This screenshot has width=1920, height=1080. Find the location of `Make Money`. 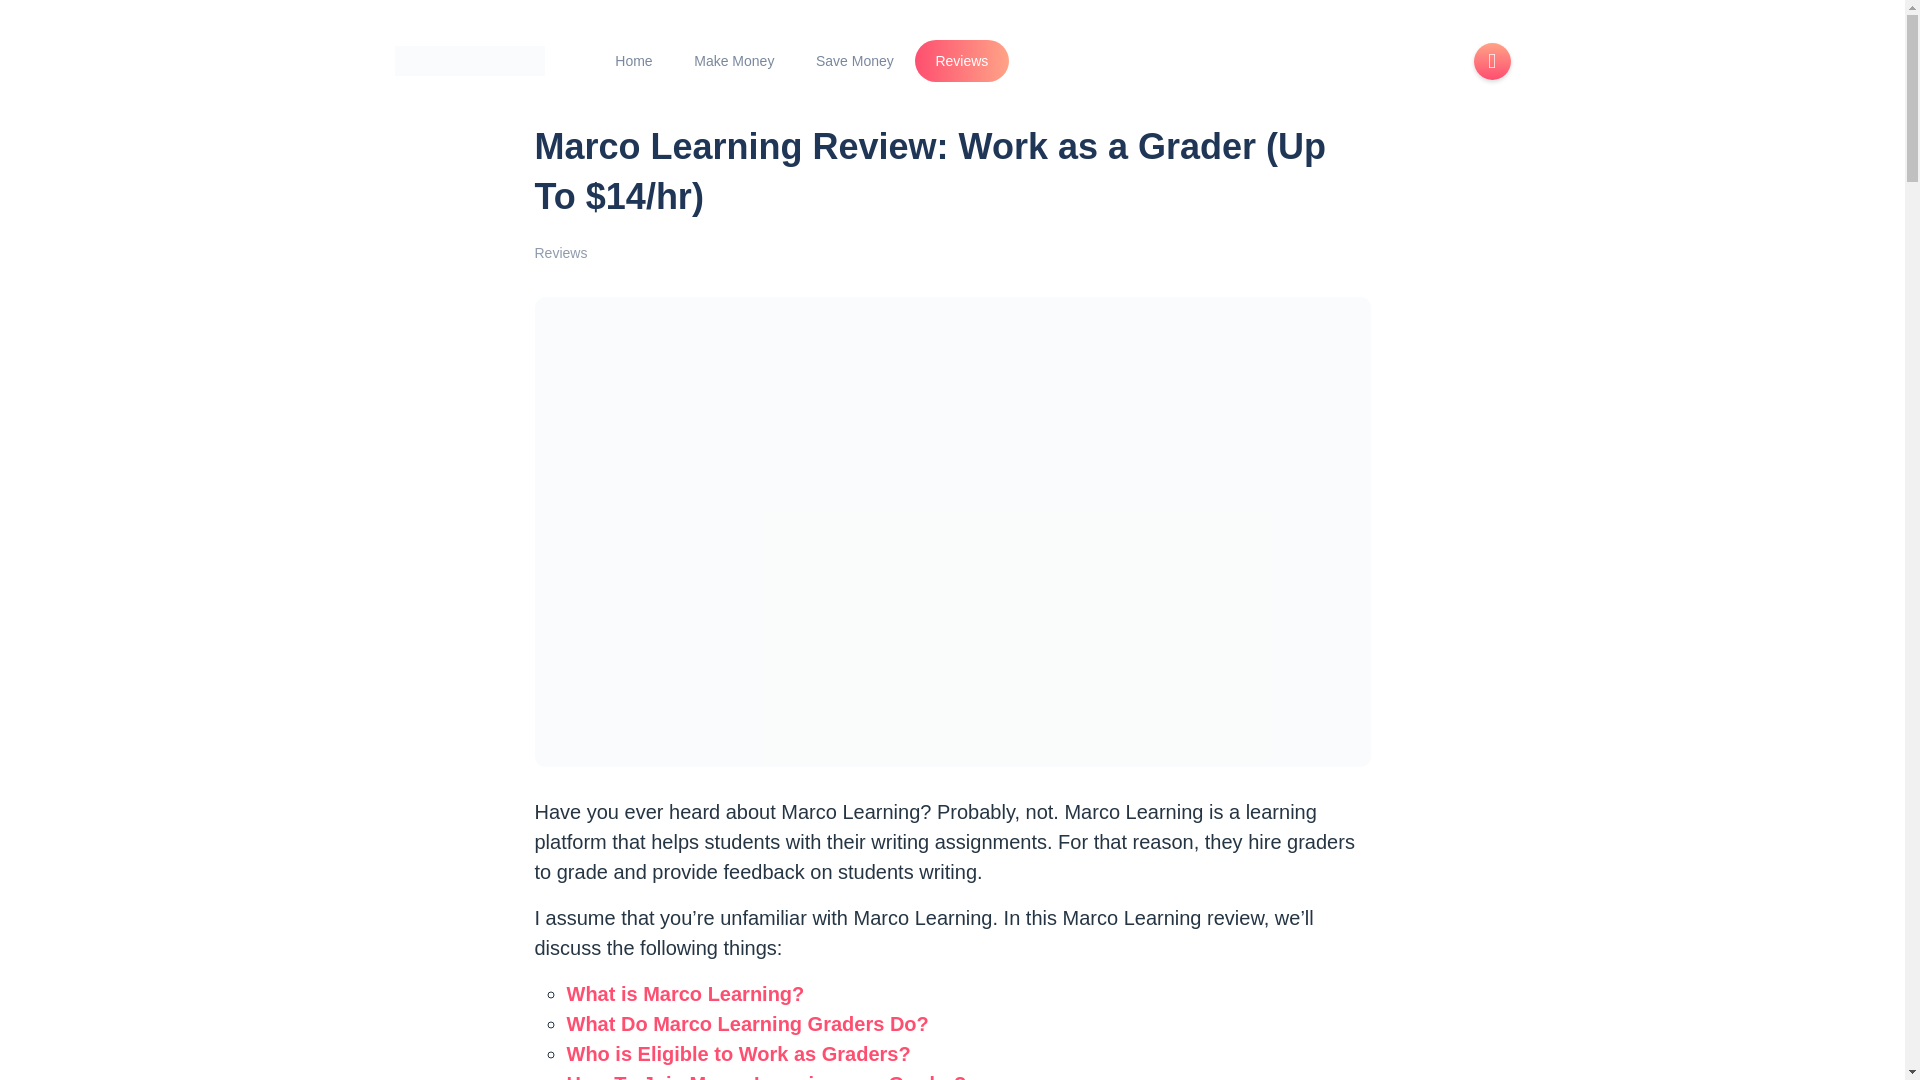

Make Money is located at coordinates (734, 60).